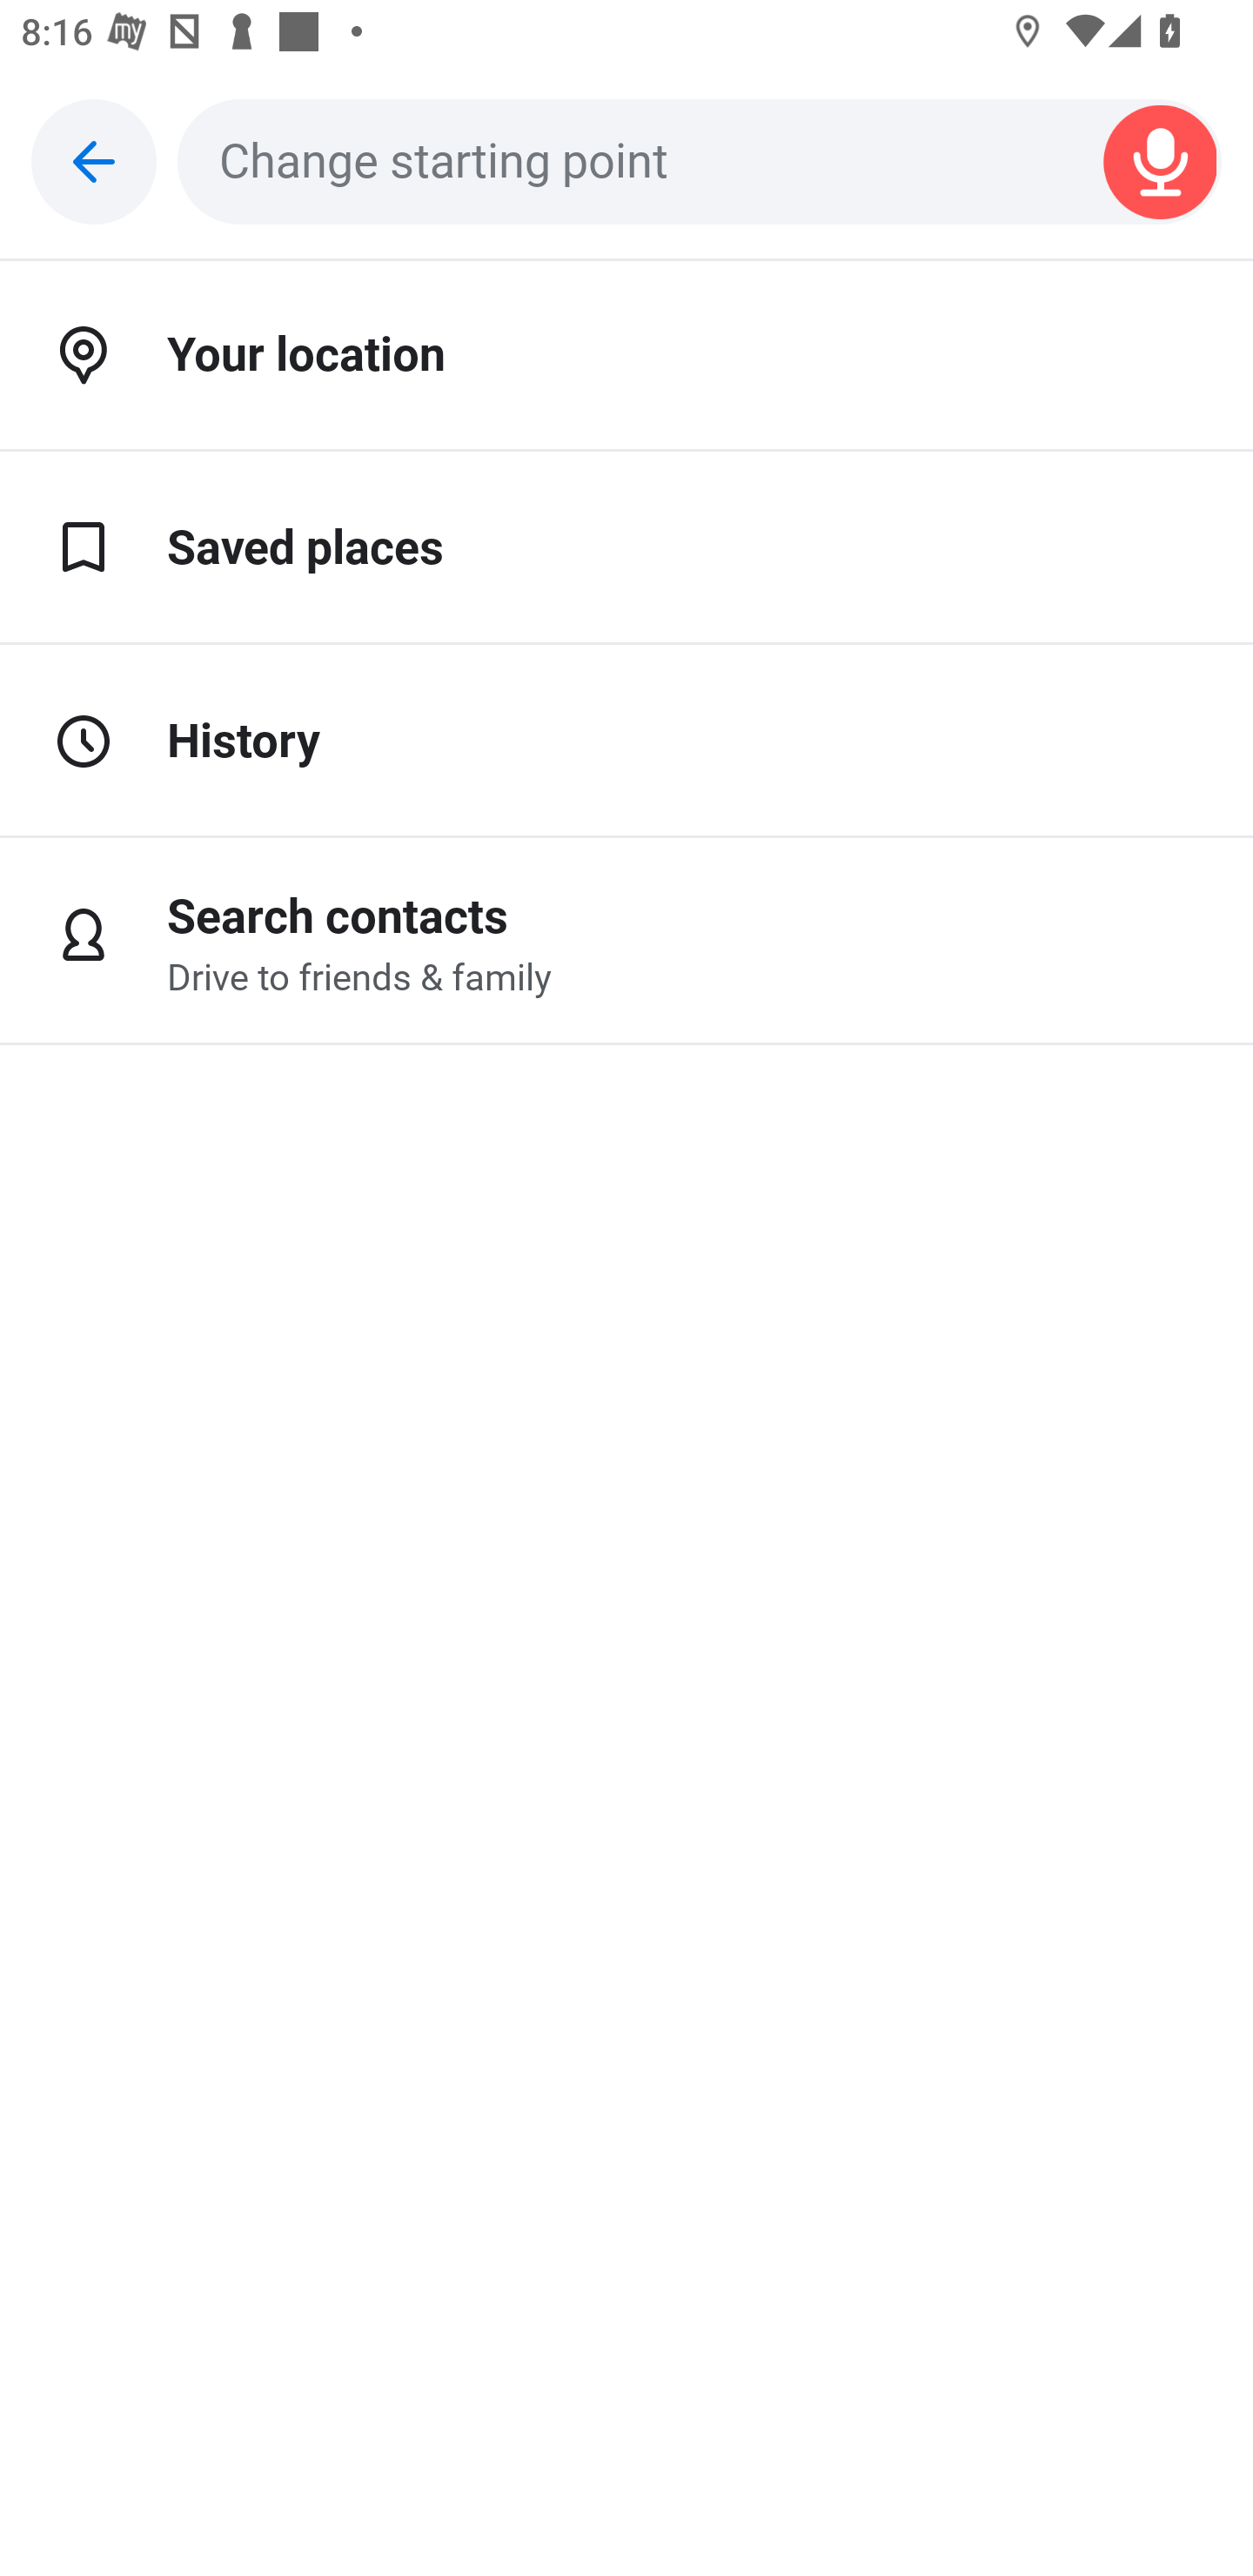 This screenshot has width=1253, height=2576. Describe the element at coordinates (626, 942) in the screenshot. I see `Search contacts Drive to friends & family` at that location.